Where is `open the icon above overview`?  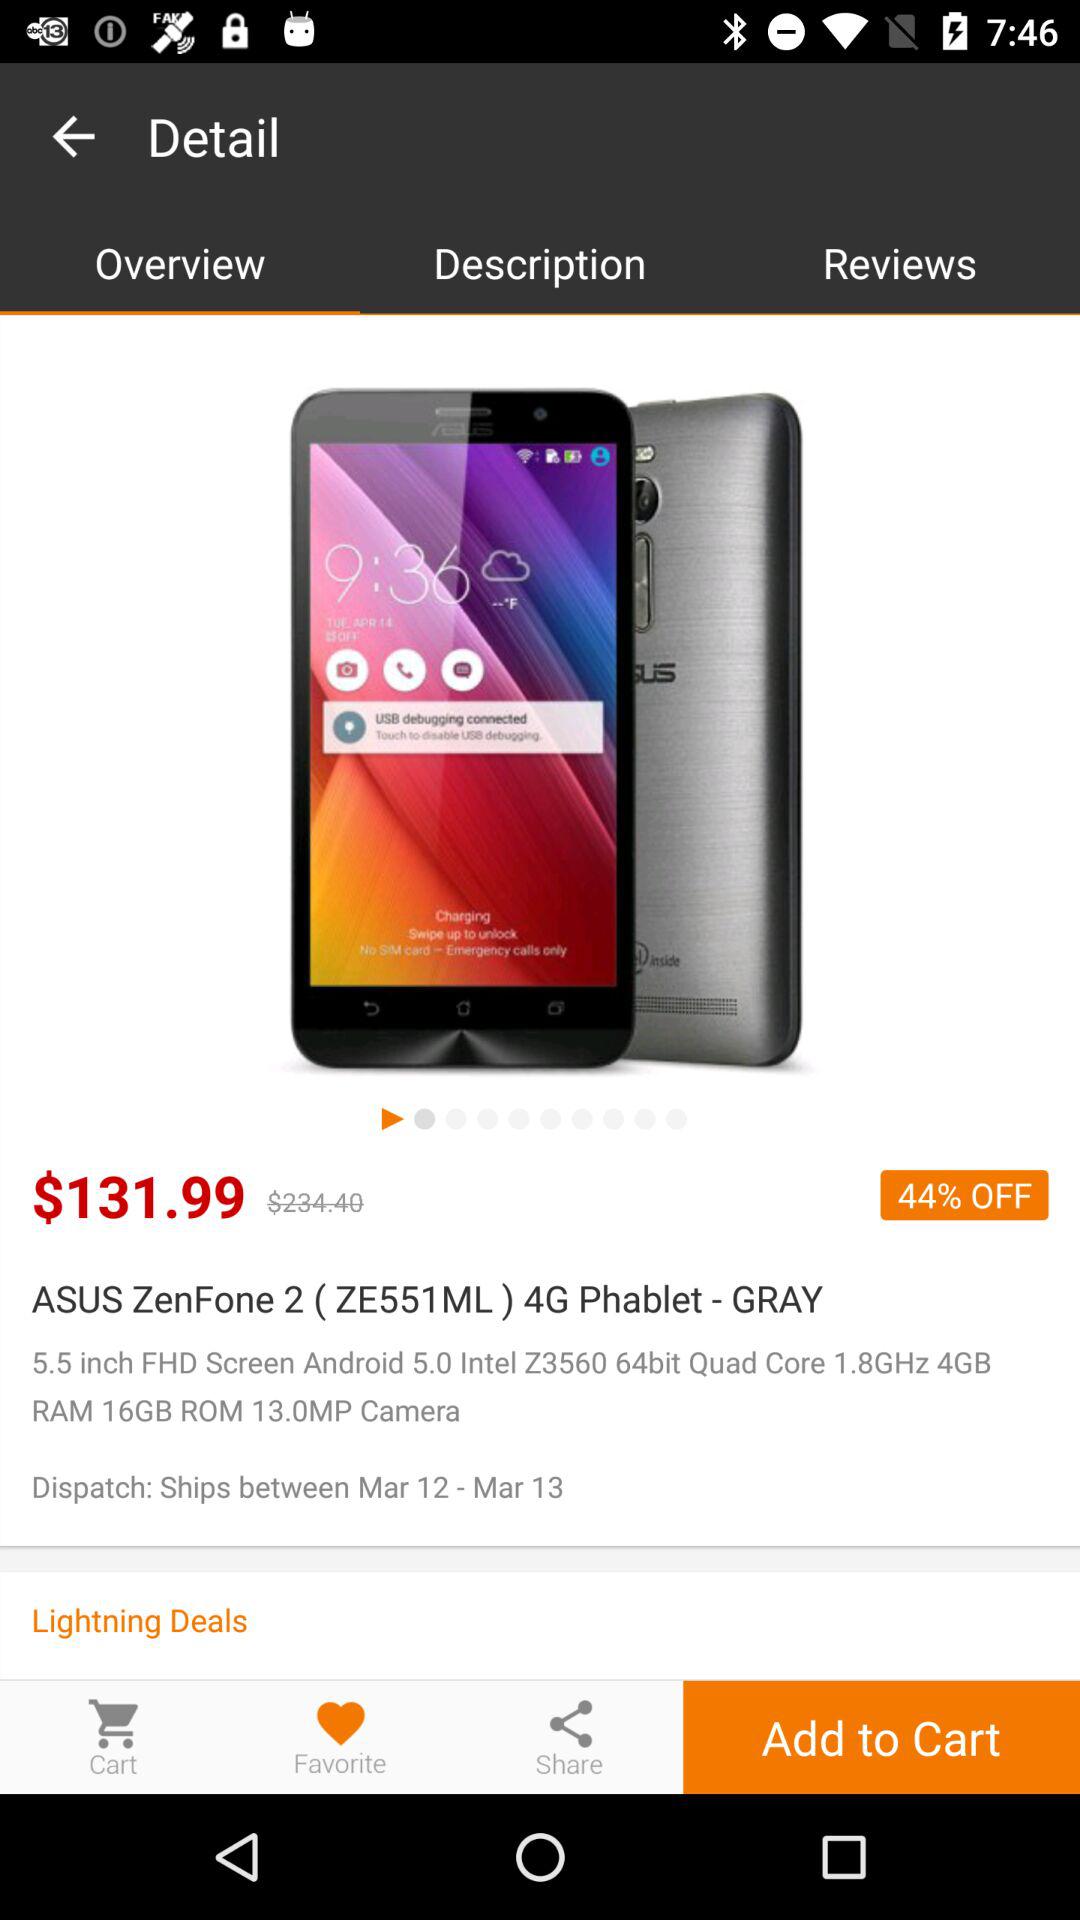
open the icon above overview is located at coordinates (73, 136).